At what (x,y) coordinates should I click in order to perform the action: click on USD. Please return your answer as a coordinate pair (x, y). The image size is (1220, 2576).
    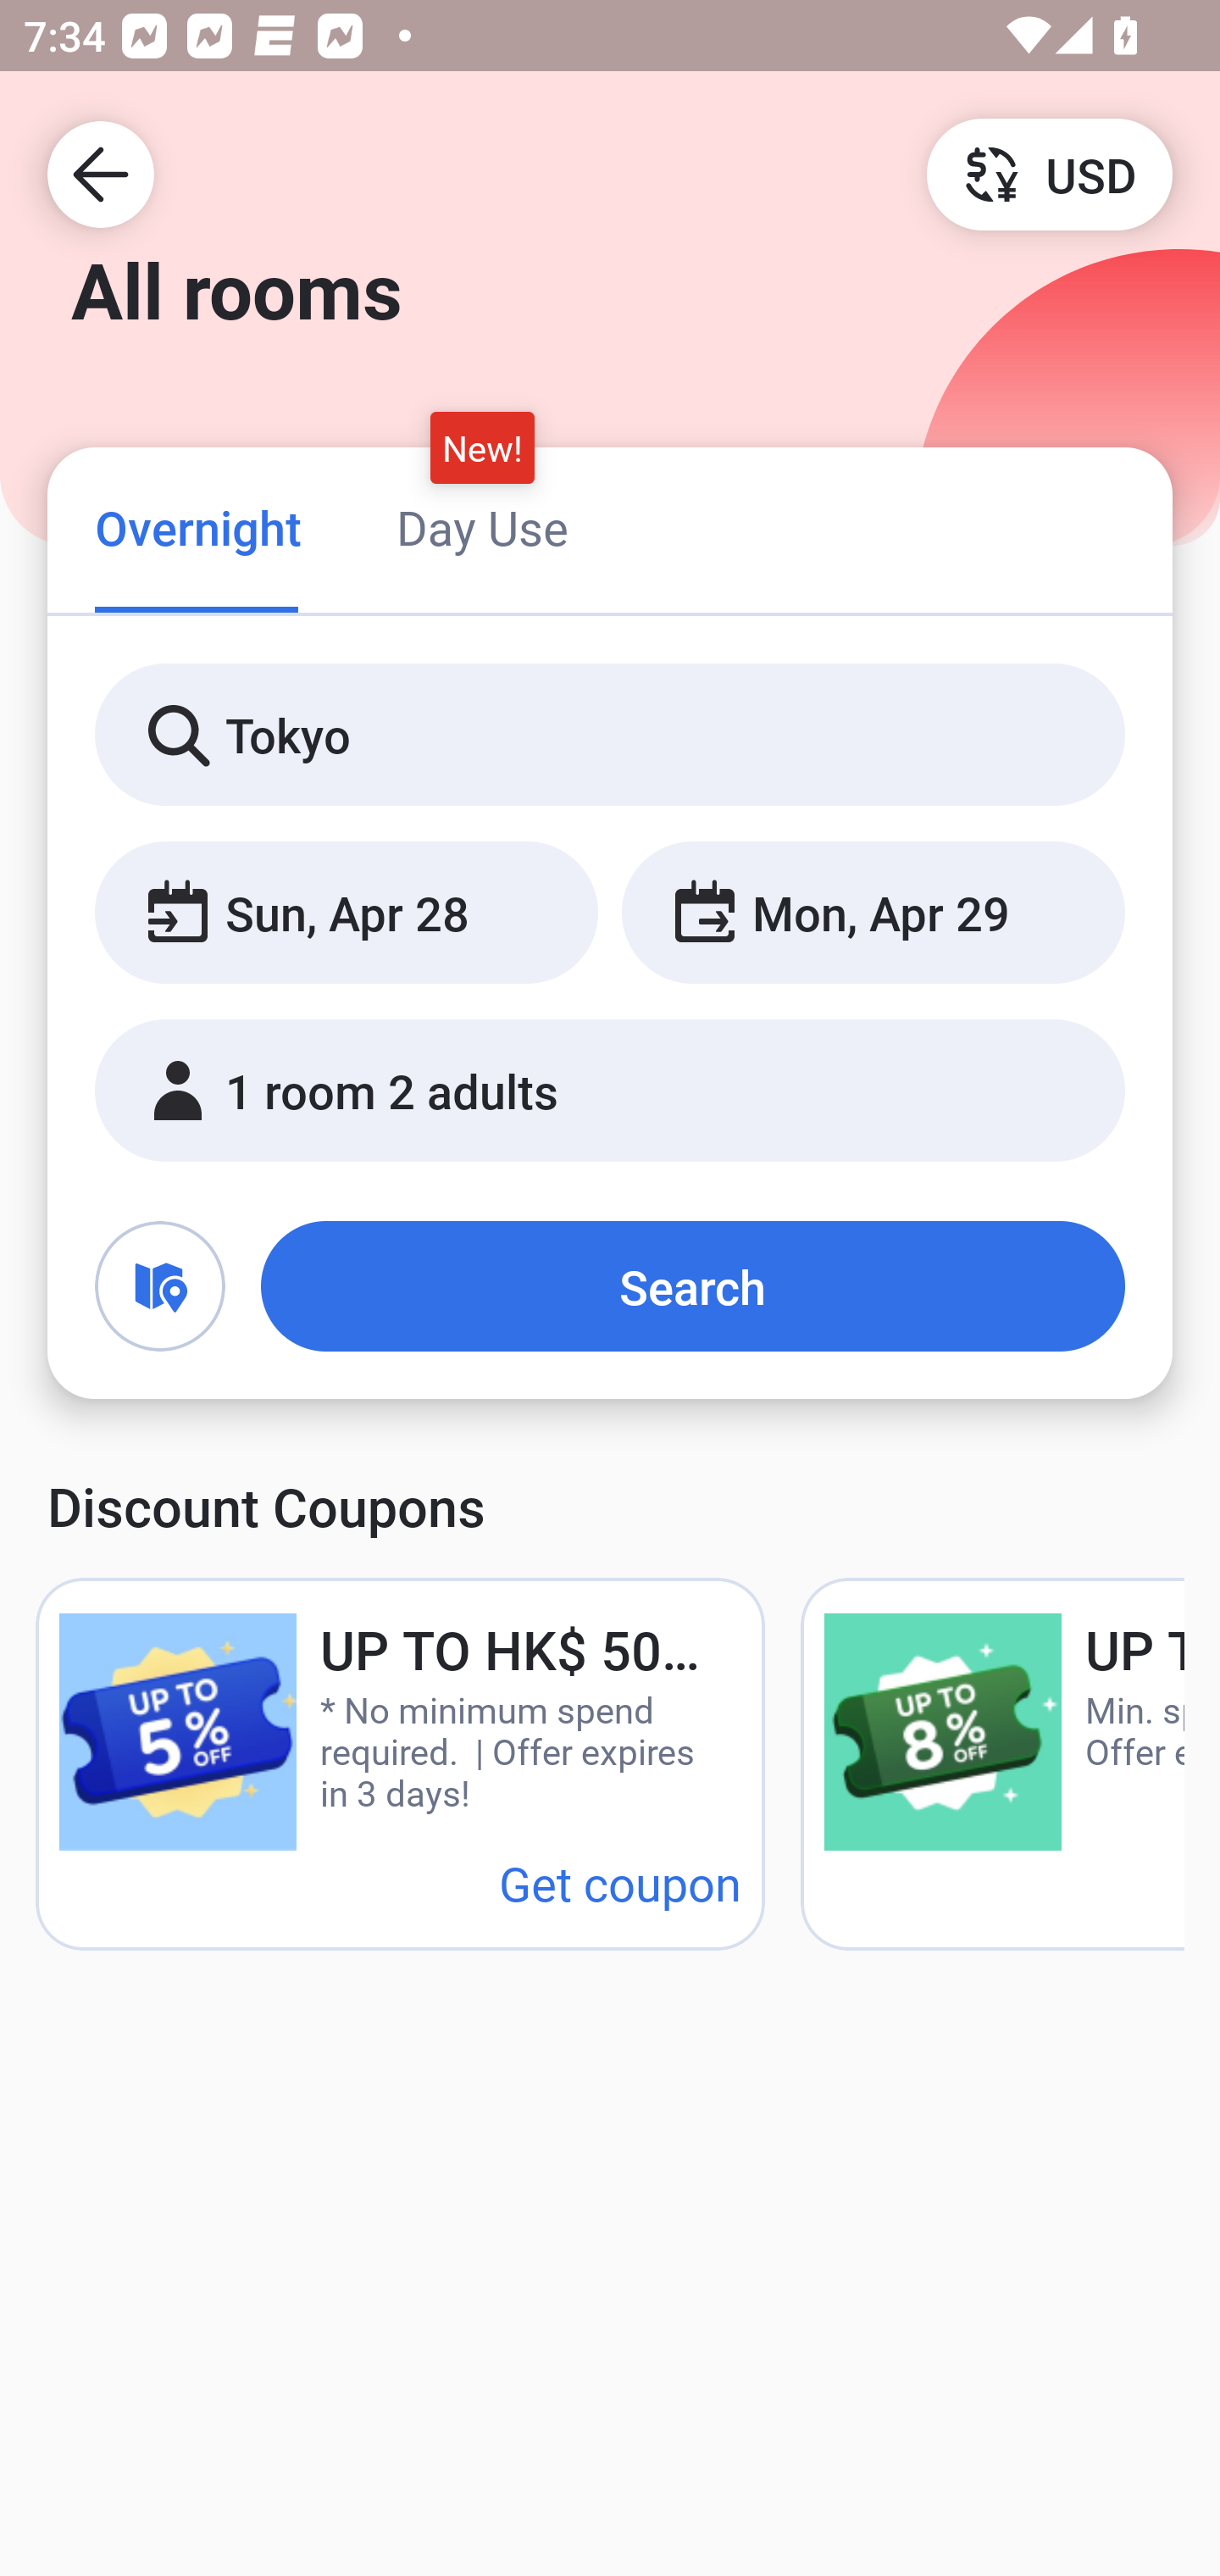
    Looking at the image, I should click on (1049, 173).